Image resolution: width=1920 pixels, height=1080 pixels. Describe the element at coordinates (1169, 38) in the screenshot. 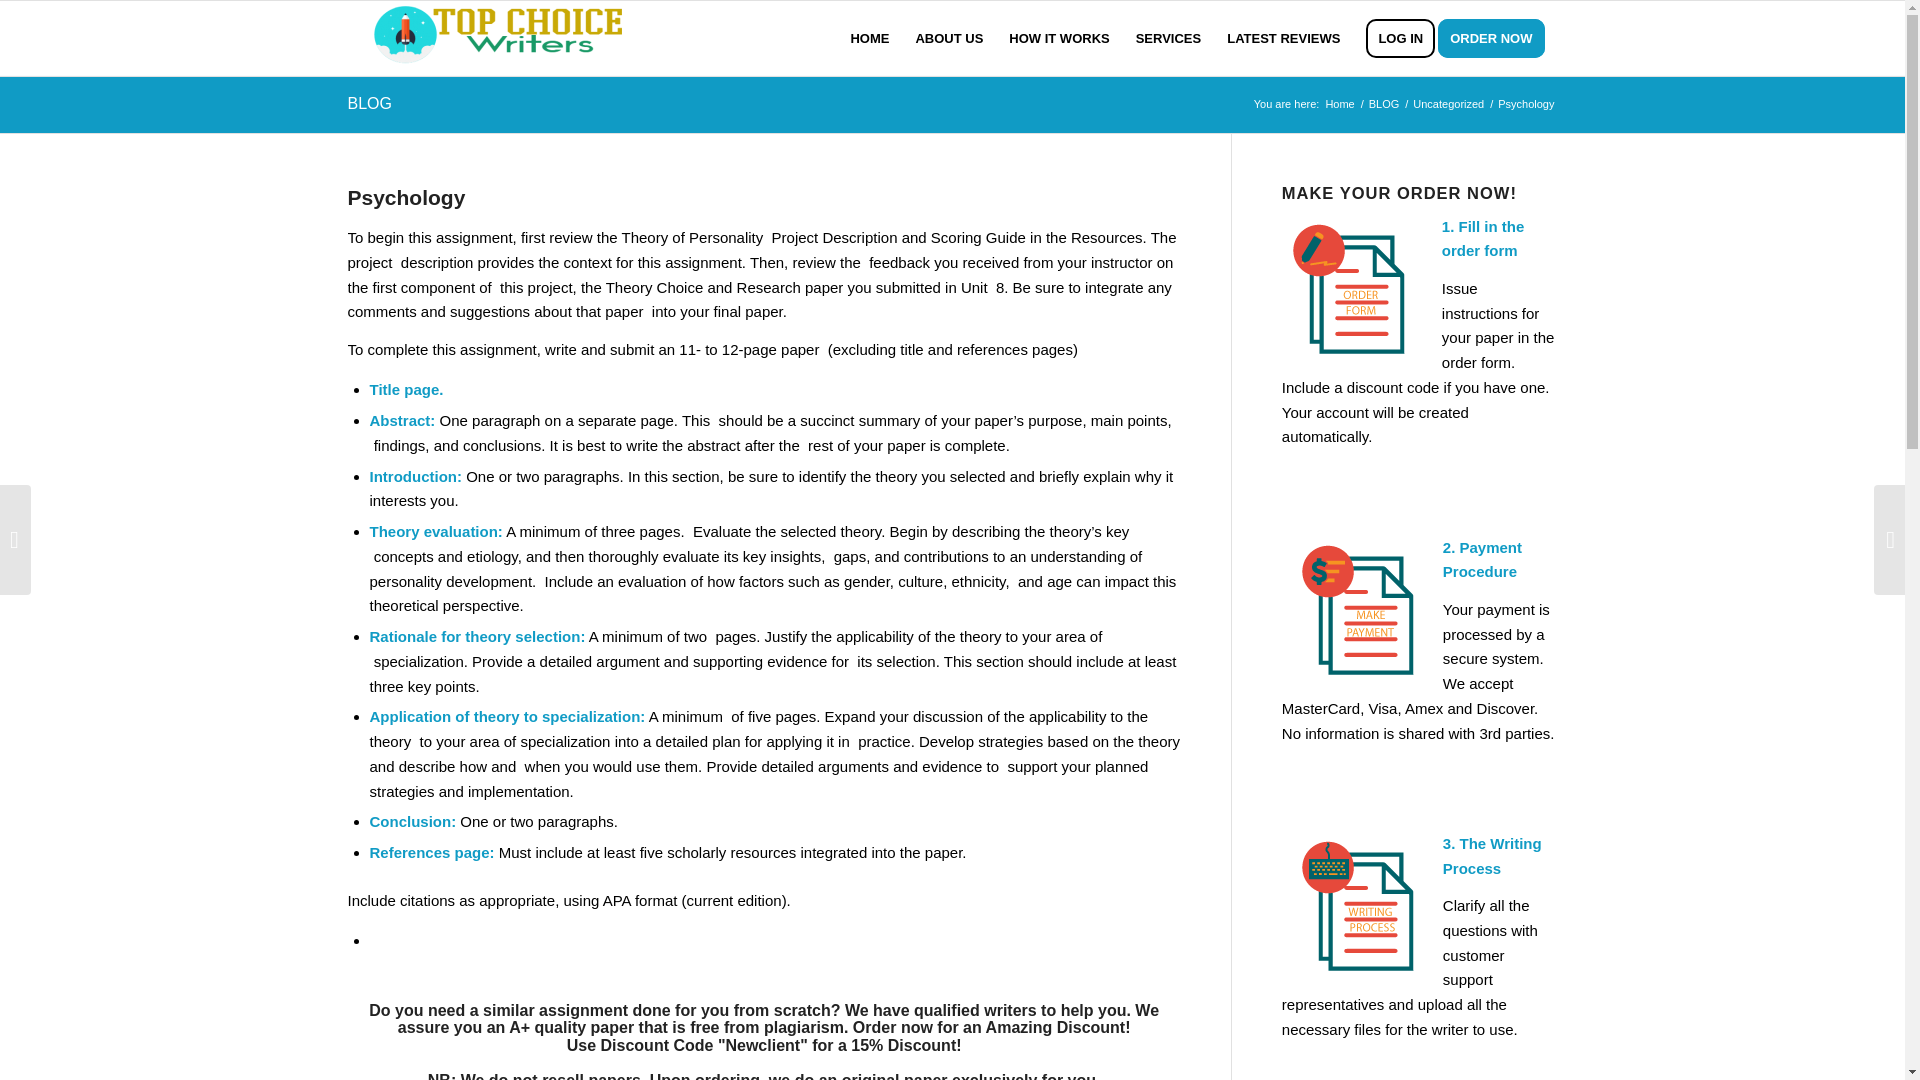

I see `SERVICES` at that location.